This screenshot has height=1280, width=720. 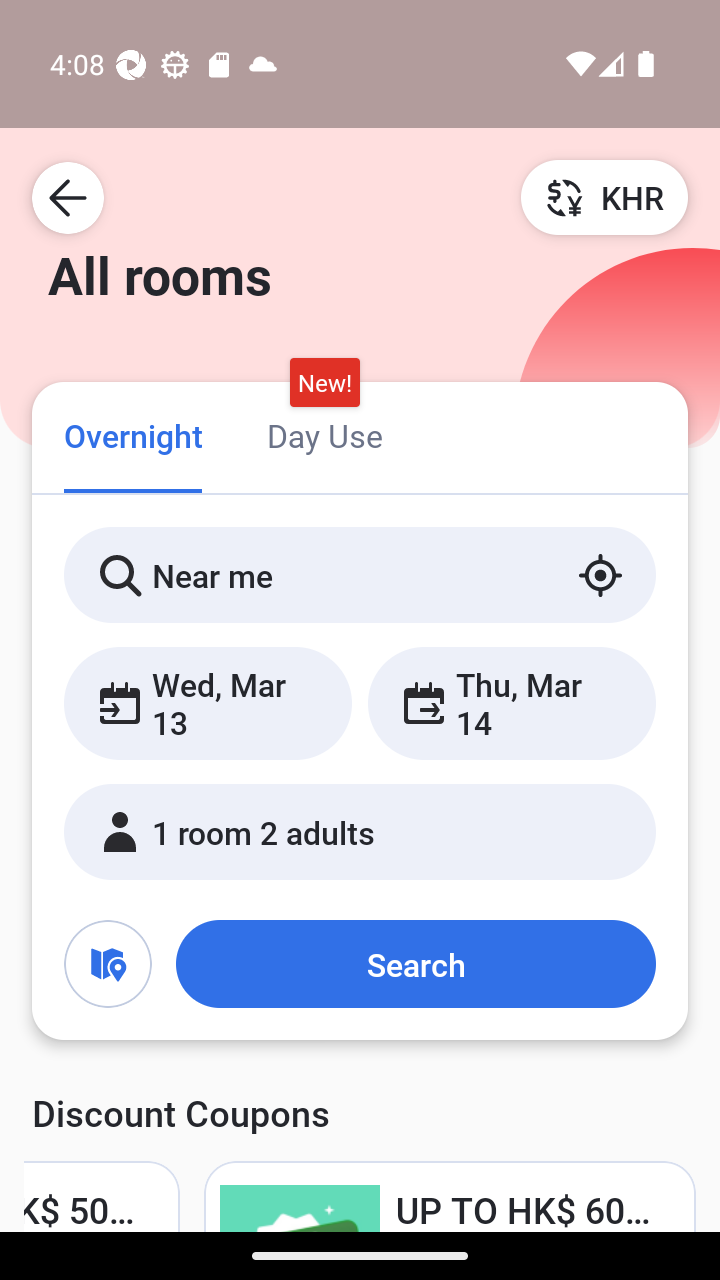 What do you see at coordinates (415, 964) in the screenshot?
I see `Search` at bounding box center [415, 964].